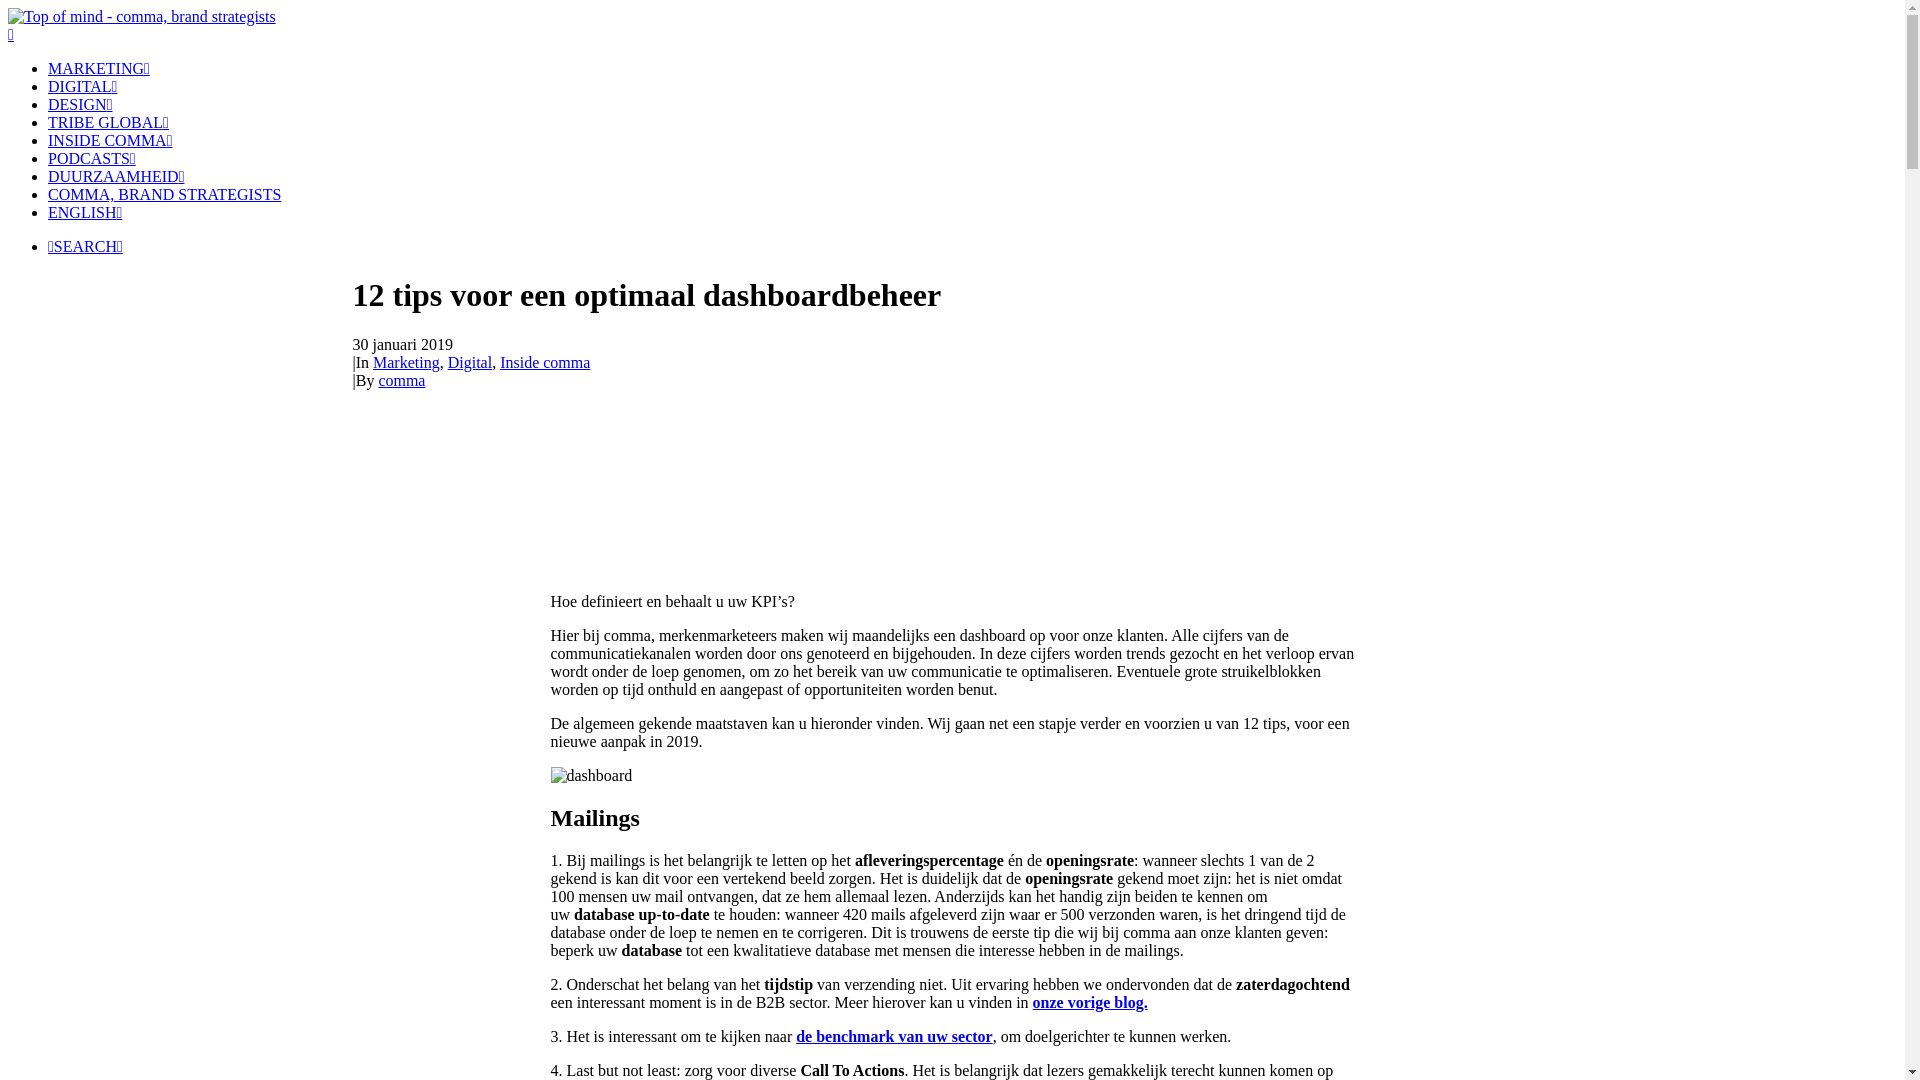  What do you see at coordinates (85, 212) in the screenshot?
I see `ENGLISH` at bounding box center [85, 212].